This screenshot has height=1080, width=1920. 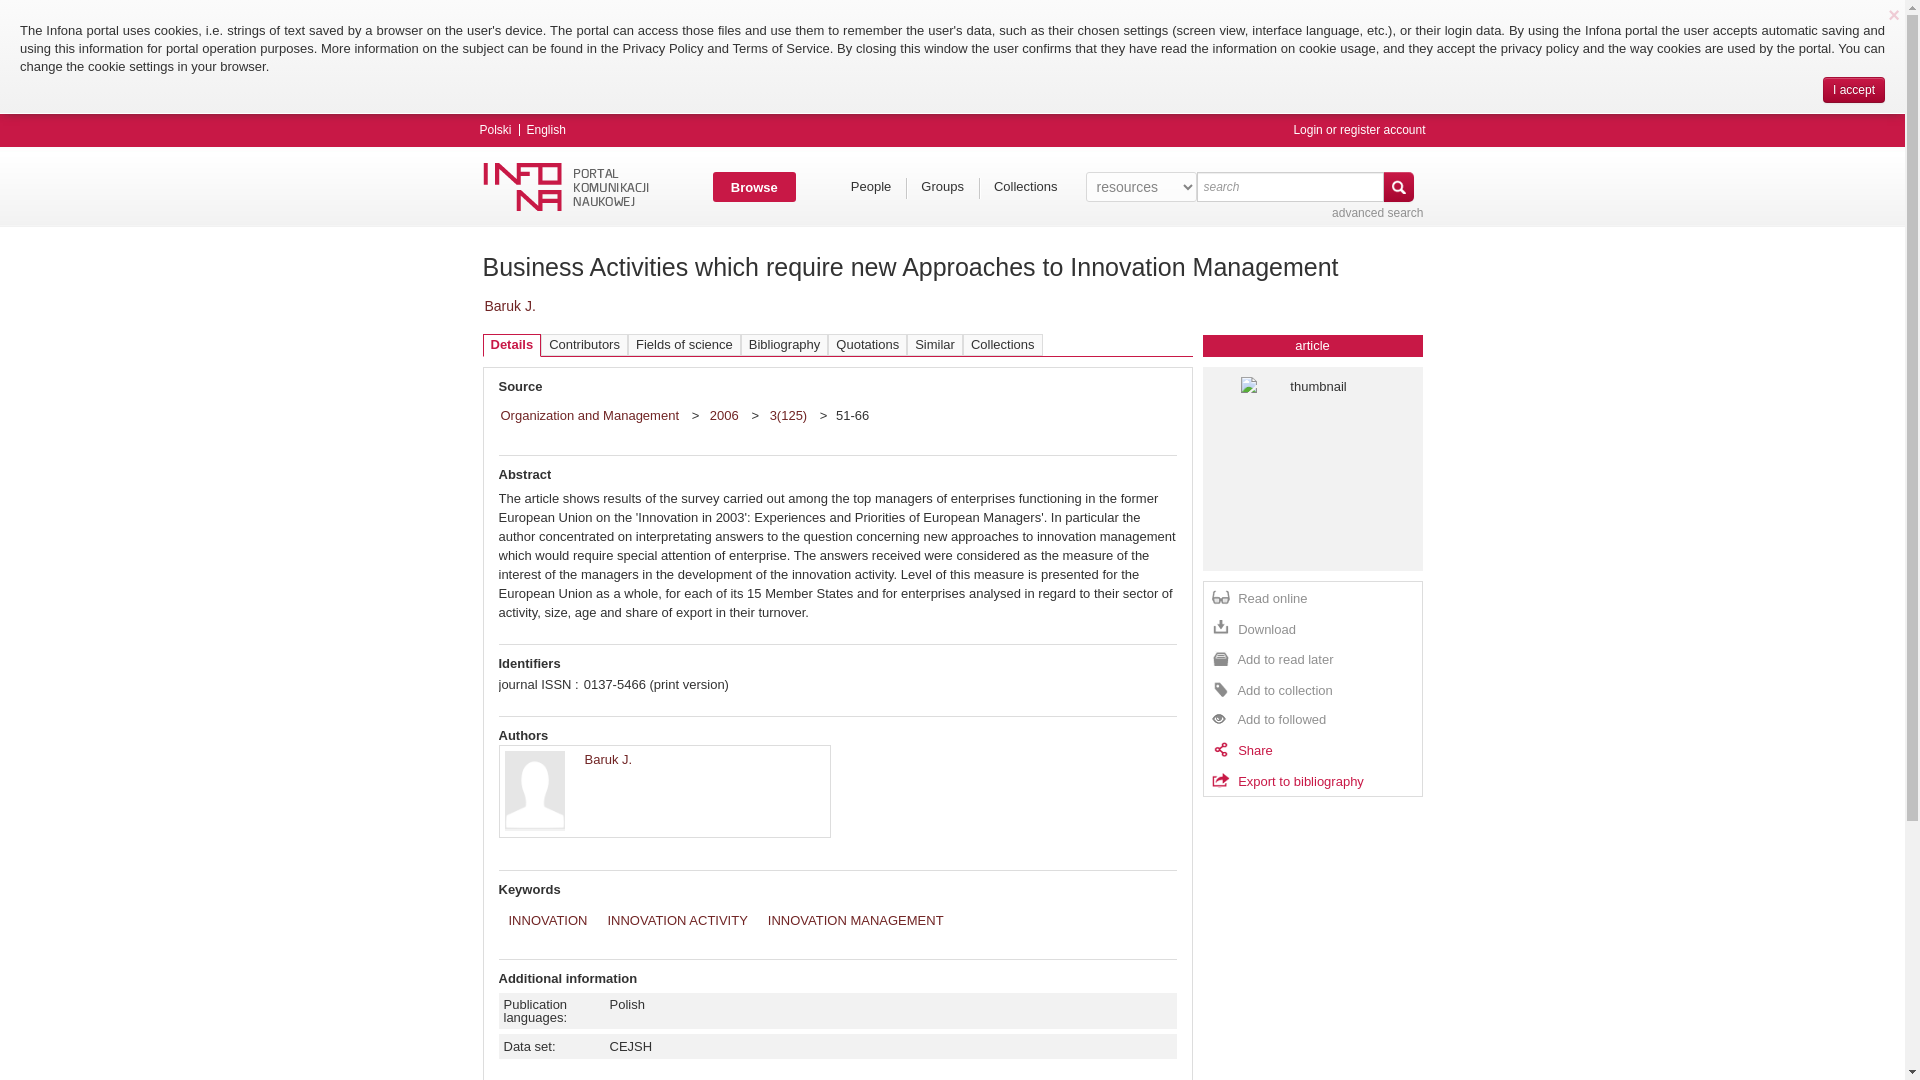 I want to click on Collections, so click(x=1025, y=186).